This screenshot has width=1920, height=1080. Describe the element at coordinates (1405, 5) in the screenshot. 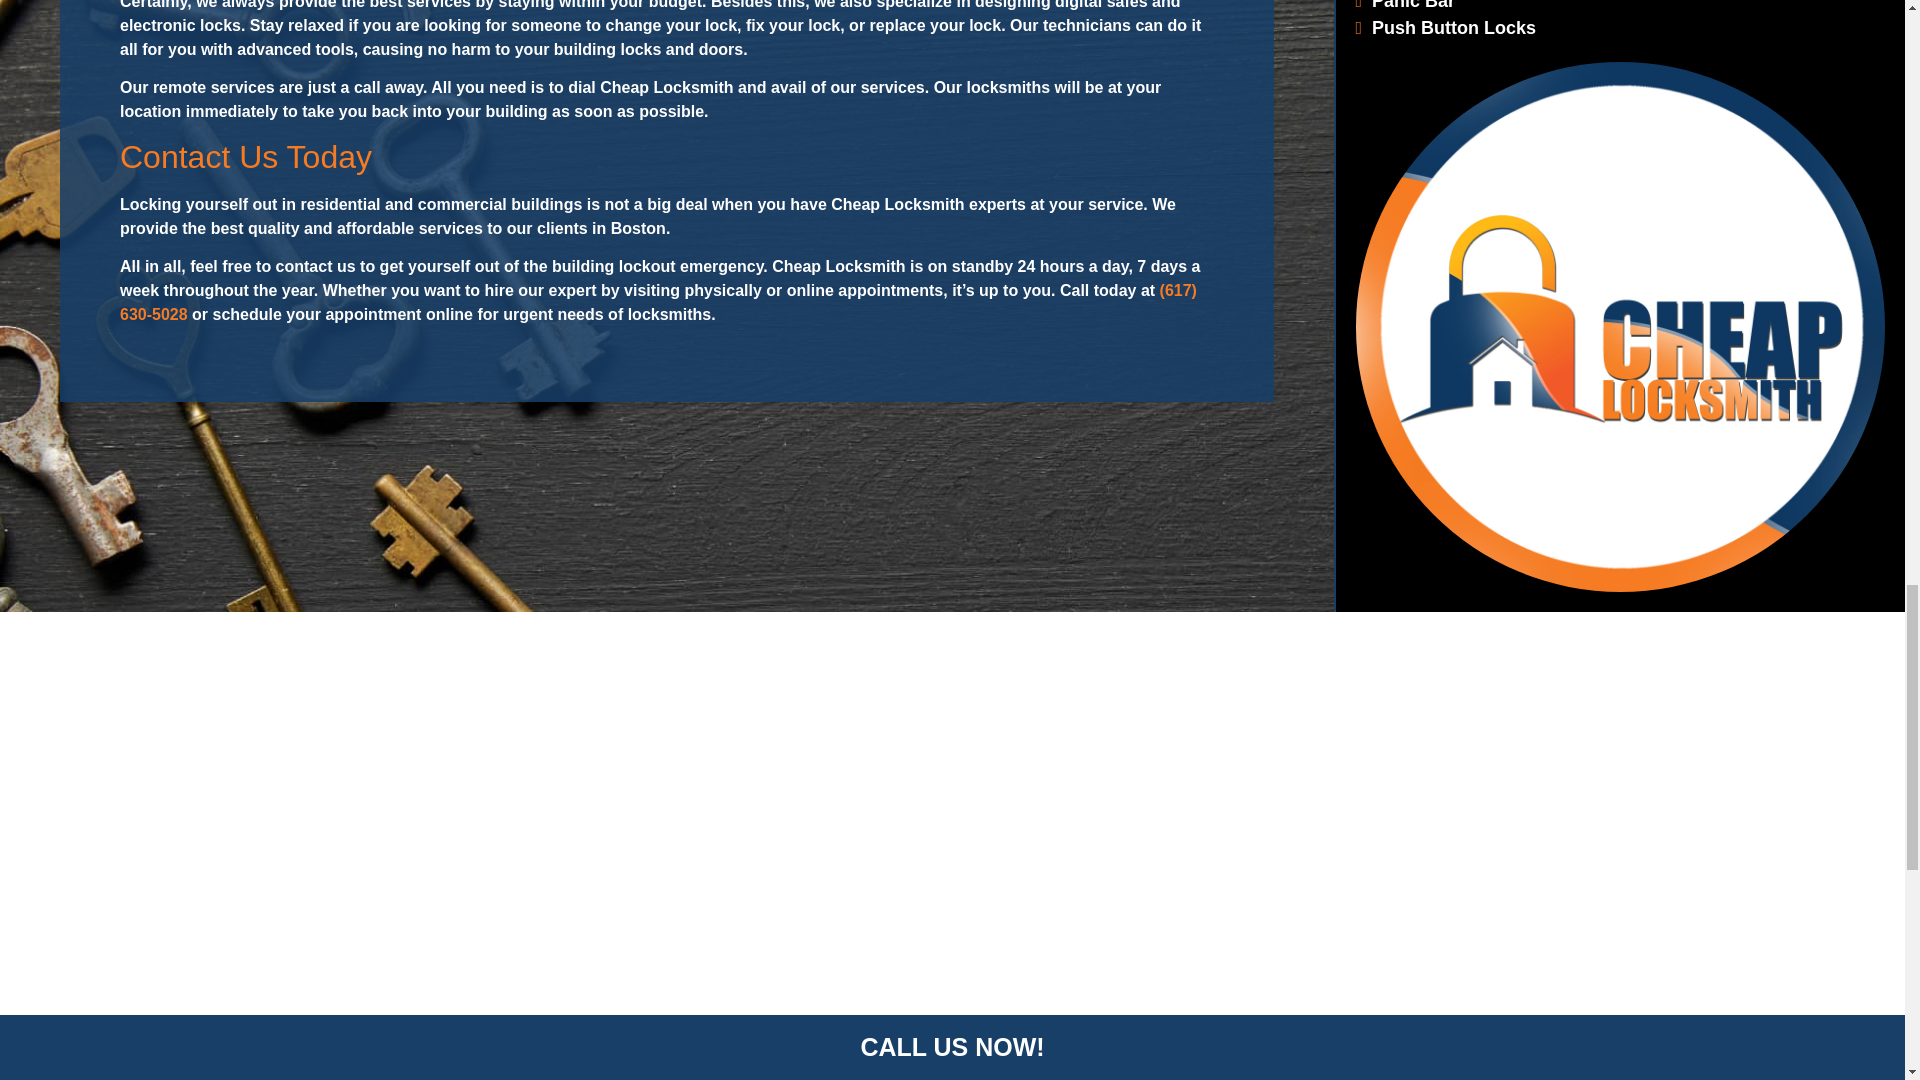

I see `Panic Bar` at that location.